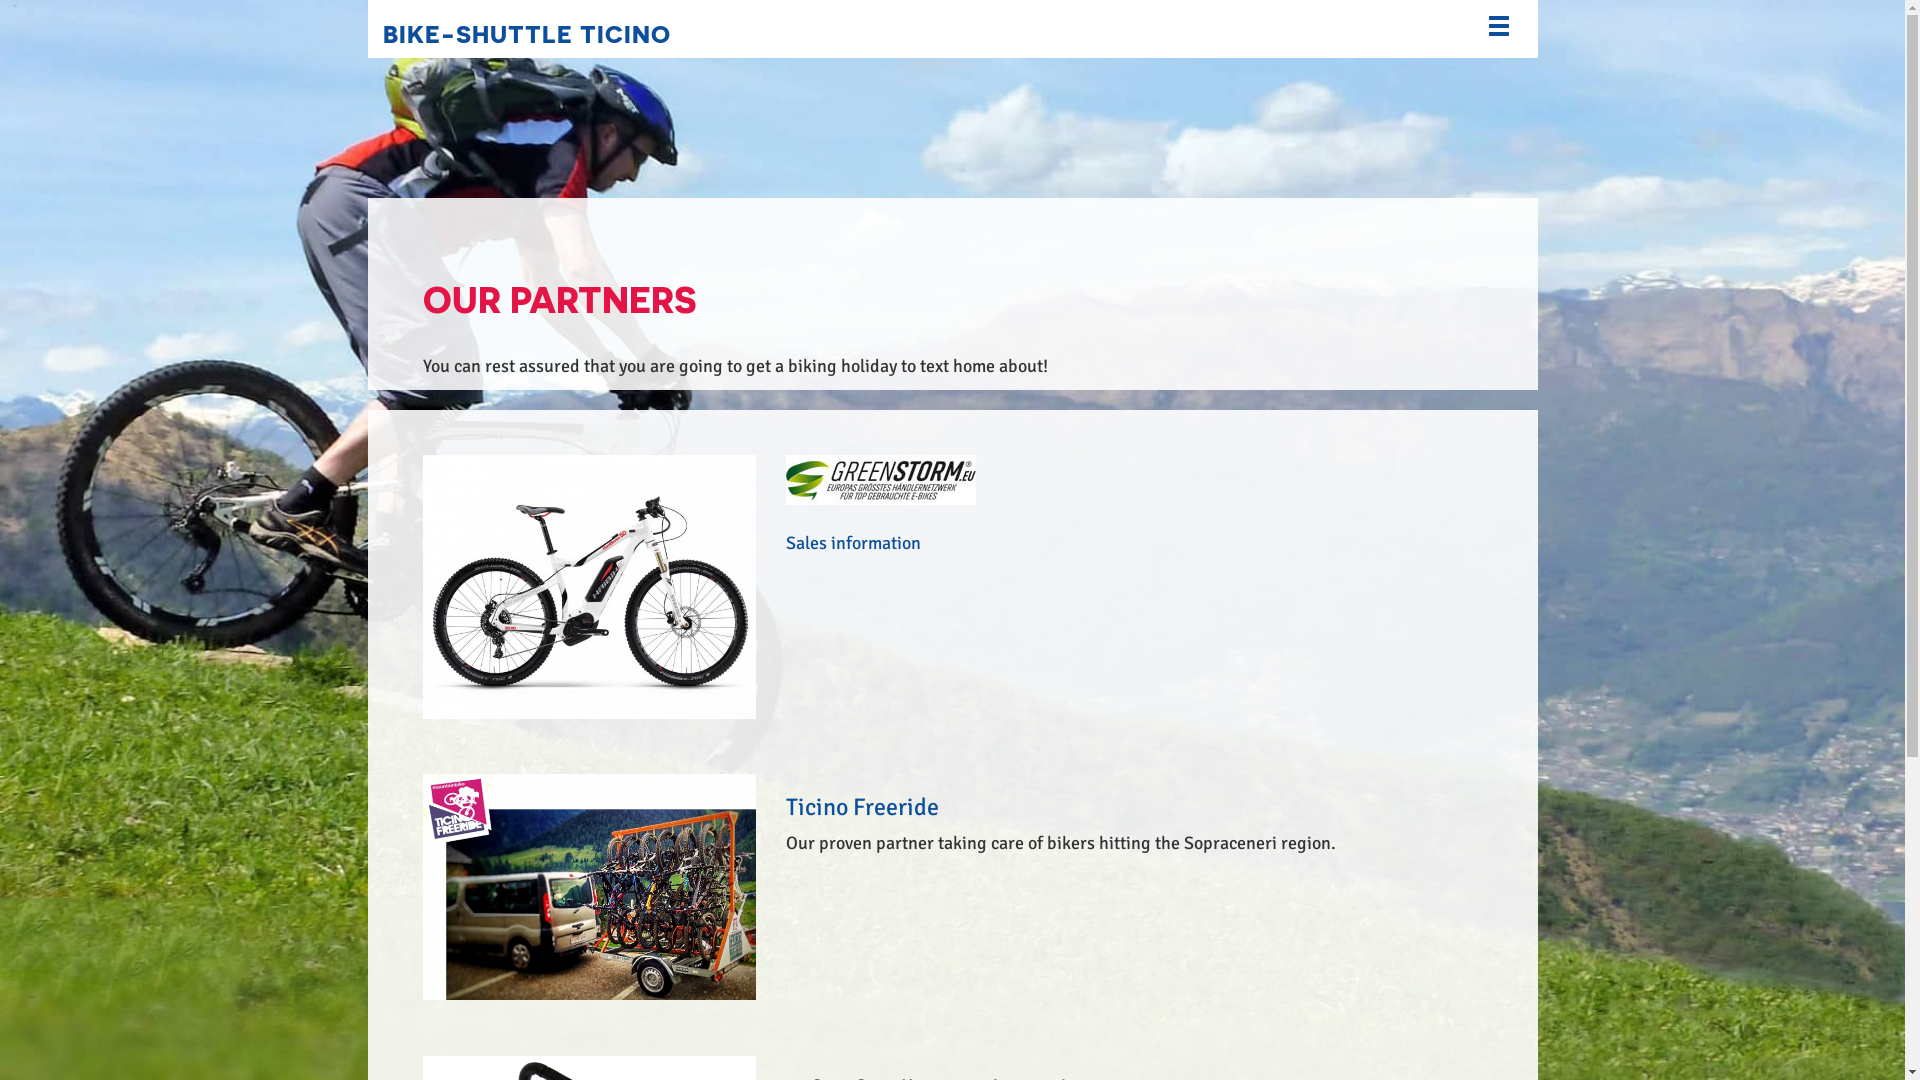 The height and width of the screenshot is (1080, 1920). What do you see at coordinates (854, 543) in the screenshot?
I see `Sales information` at bounding box center [854, 543].